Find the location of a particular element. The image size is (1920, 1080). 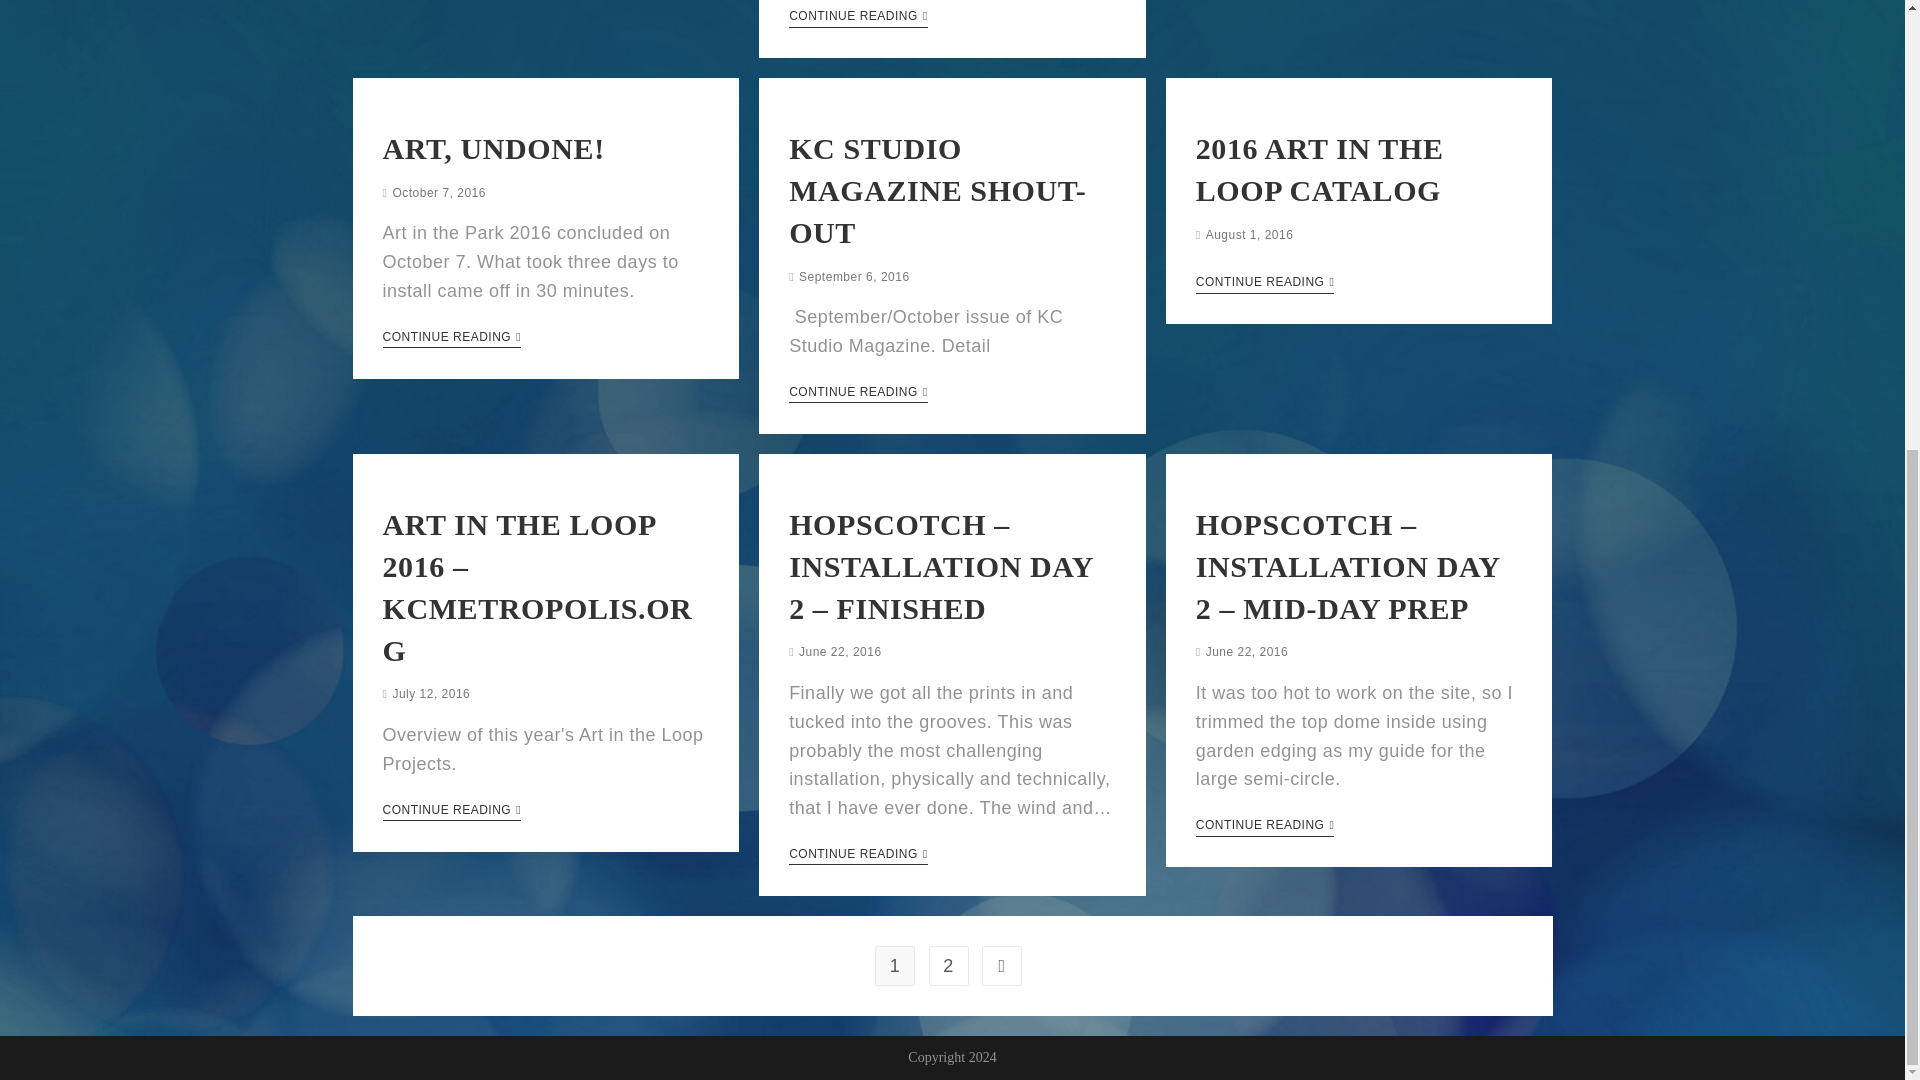

Continue Reading is located at coordinates (858, 18).